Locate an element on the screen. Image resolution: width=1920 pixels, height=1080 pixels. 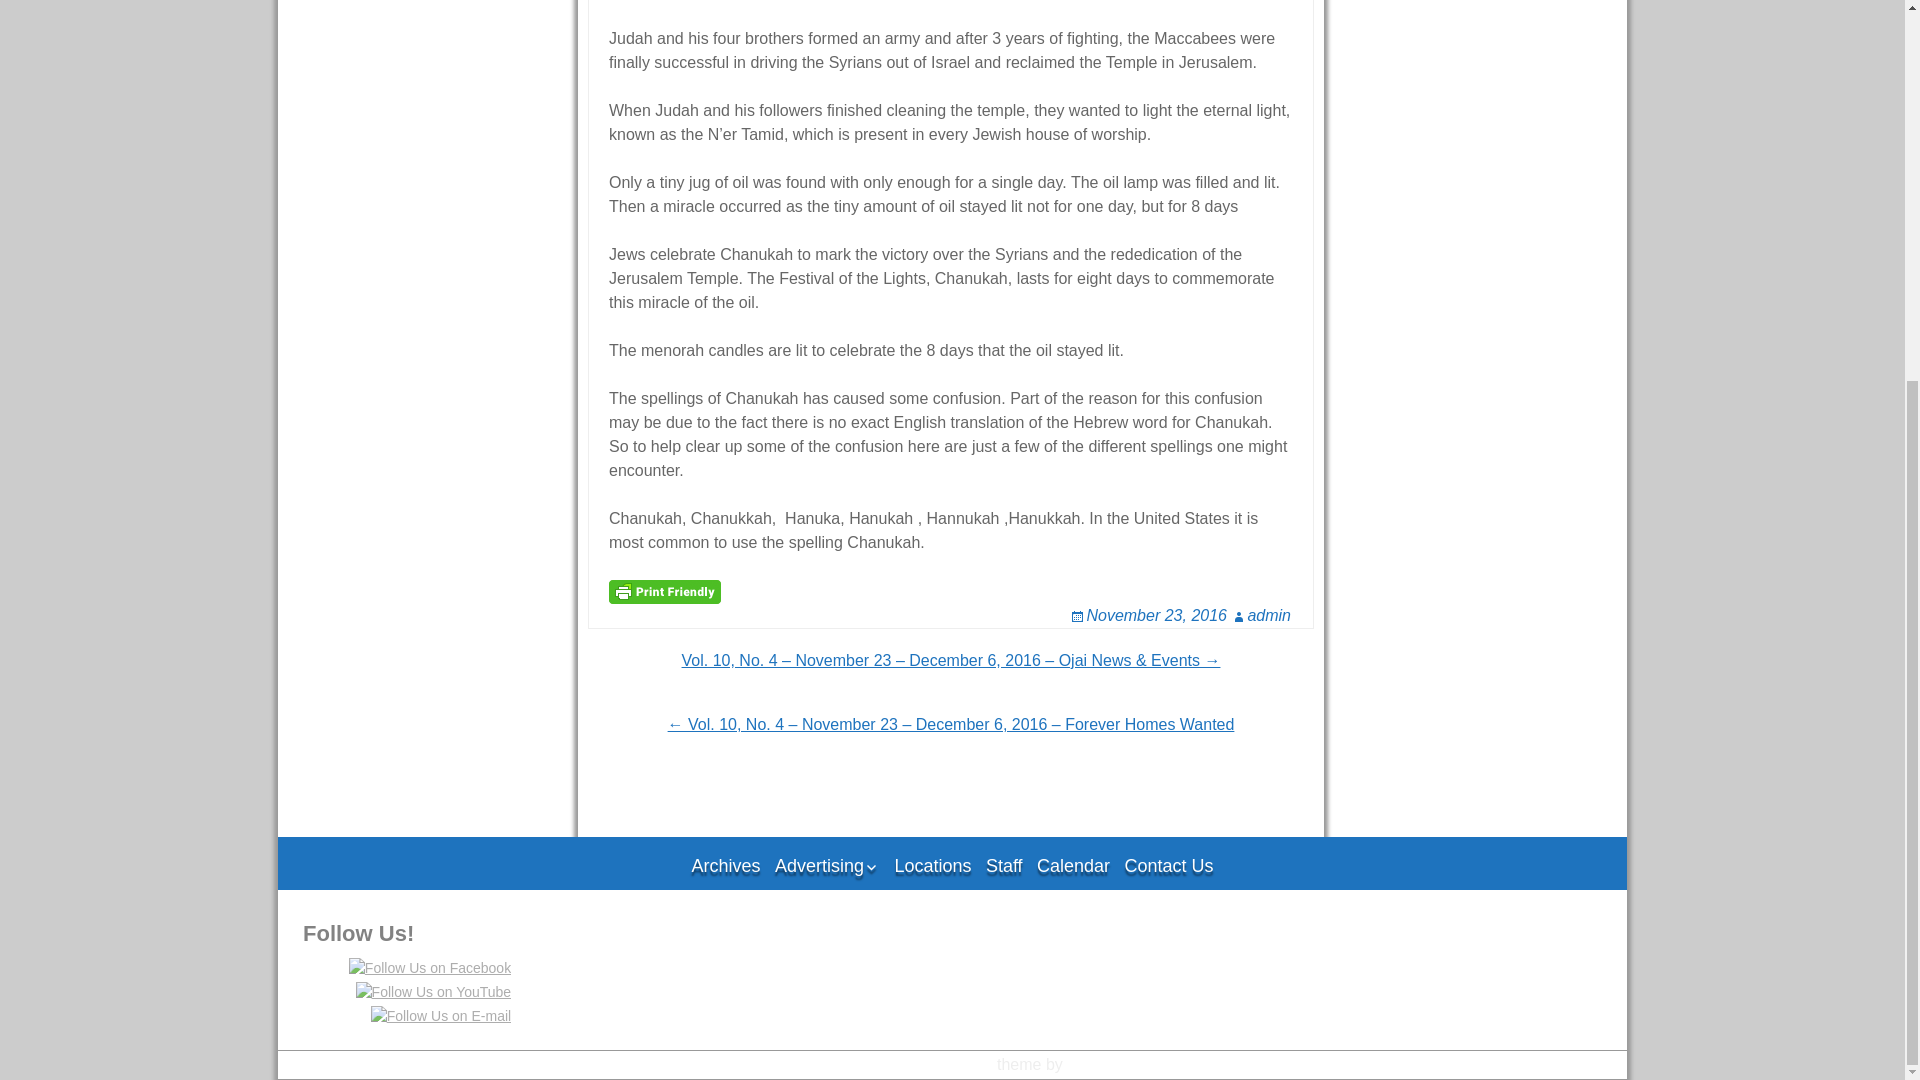
Follow Us on E-mail is located at coordinates (440, 1016).